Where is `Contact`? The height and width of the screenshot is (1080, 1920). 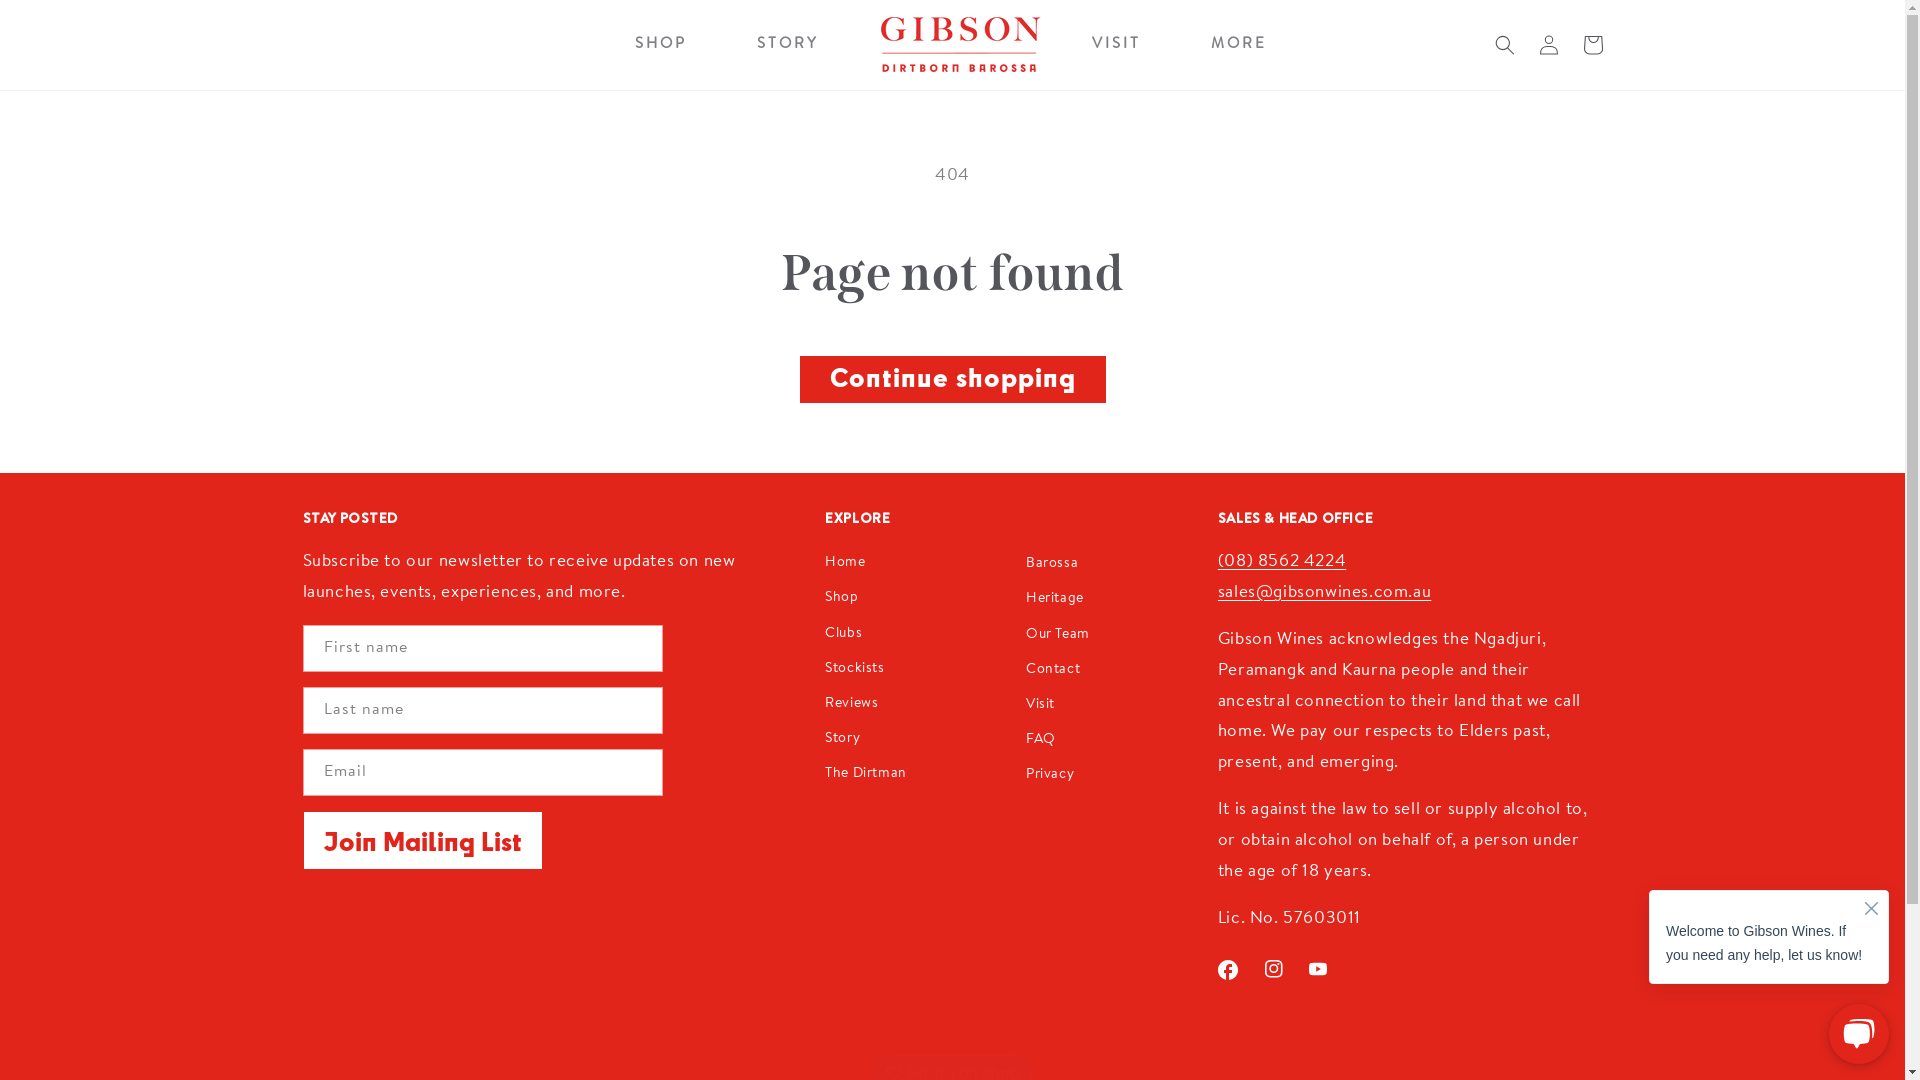 Contact is located at coordinates (1053, 670).